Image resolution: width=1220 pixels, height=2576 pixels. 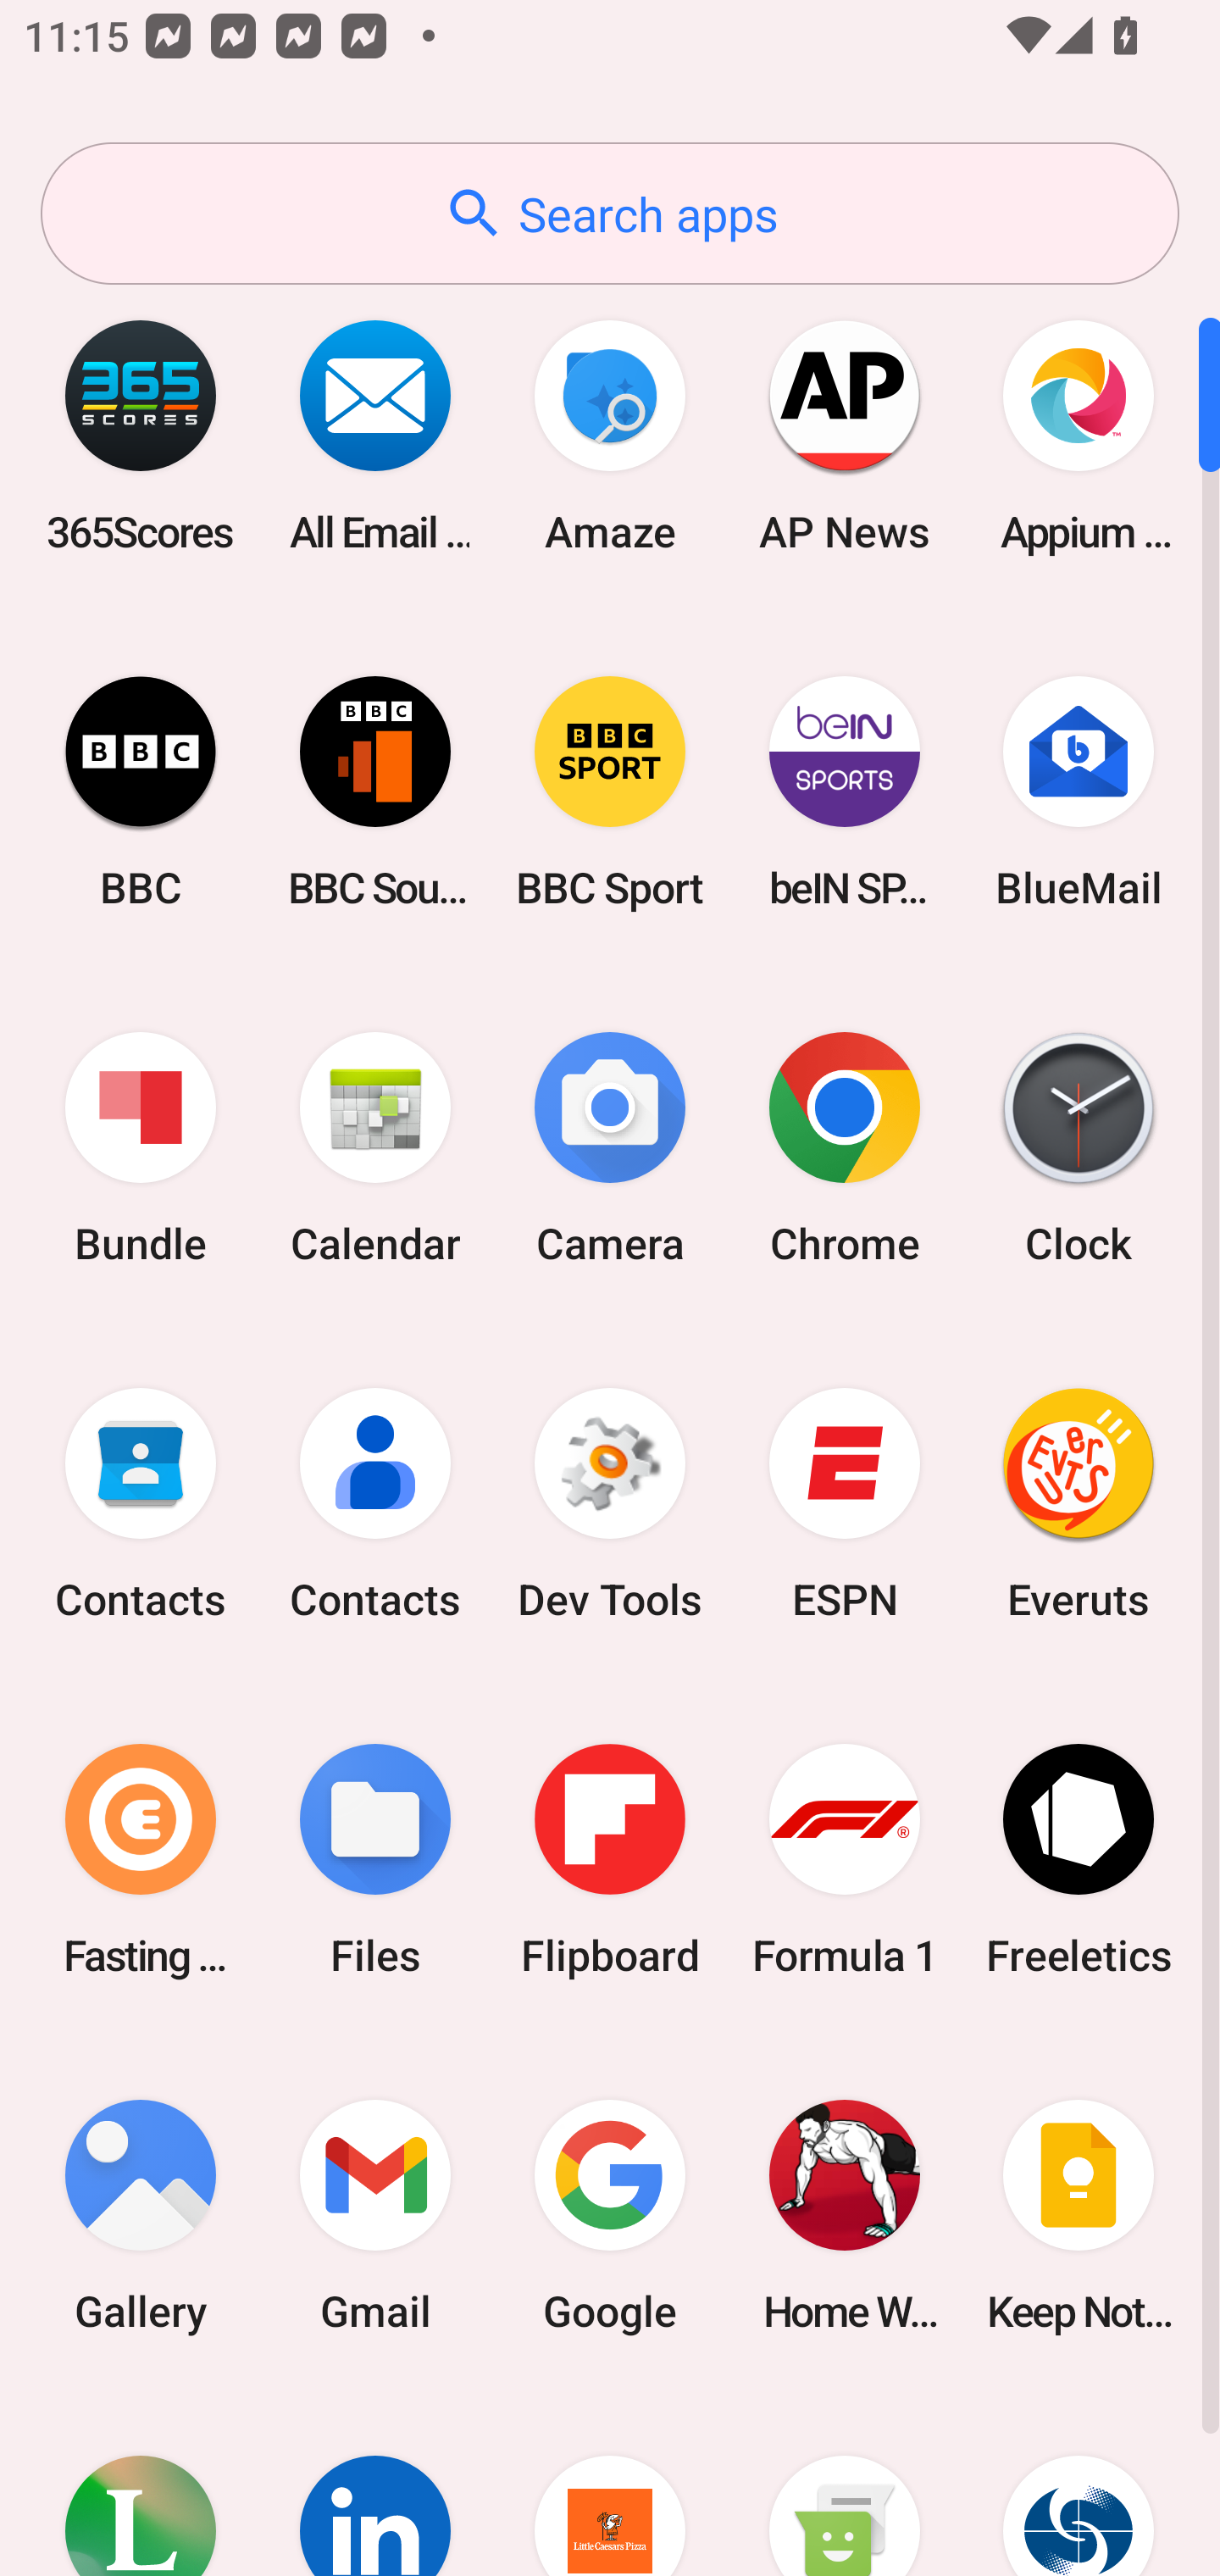 I want to click on Messaging, so click(x=844, y=2484).